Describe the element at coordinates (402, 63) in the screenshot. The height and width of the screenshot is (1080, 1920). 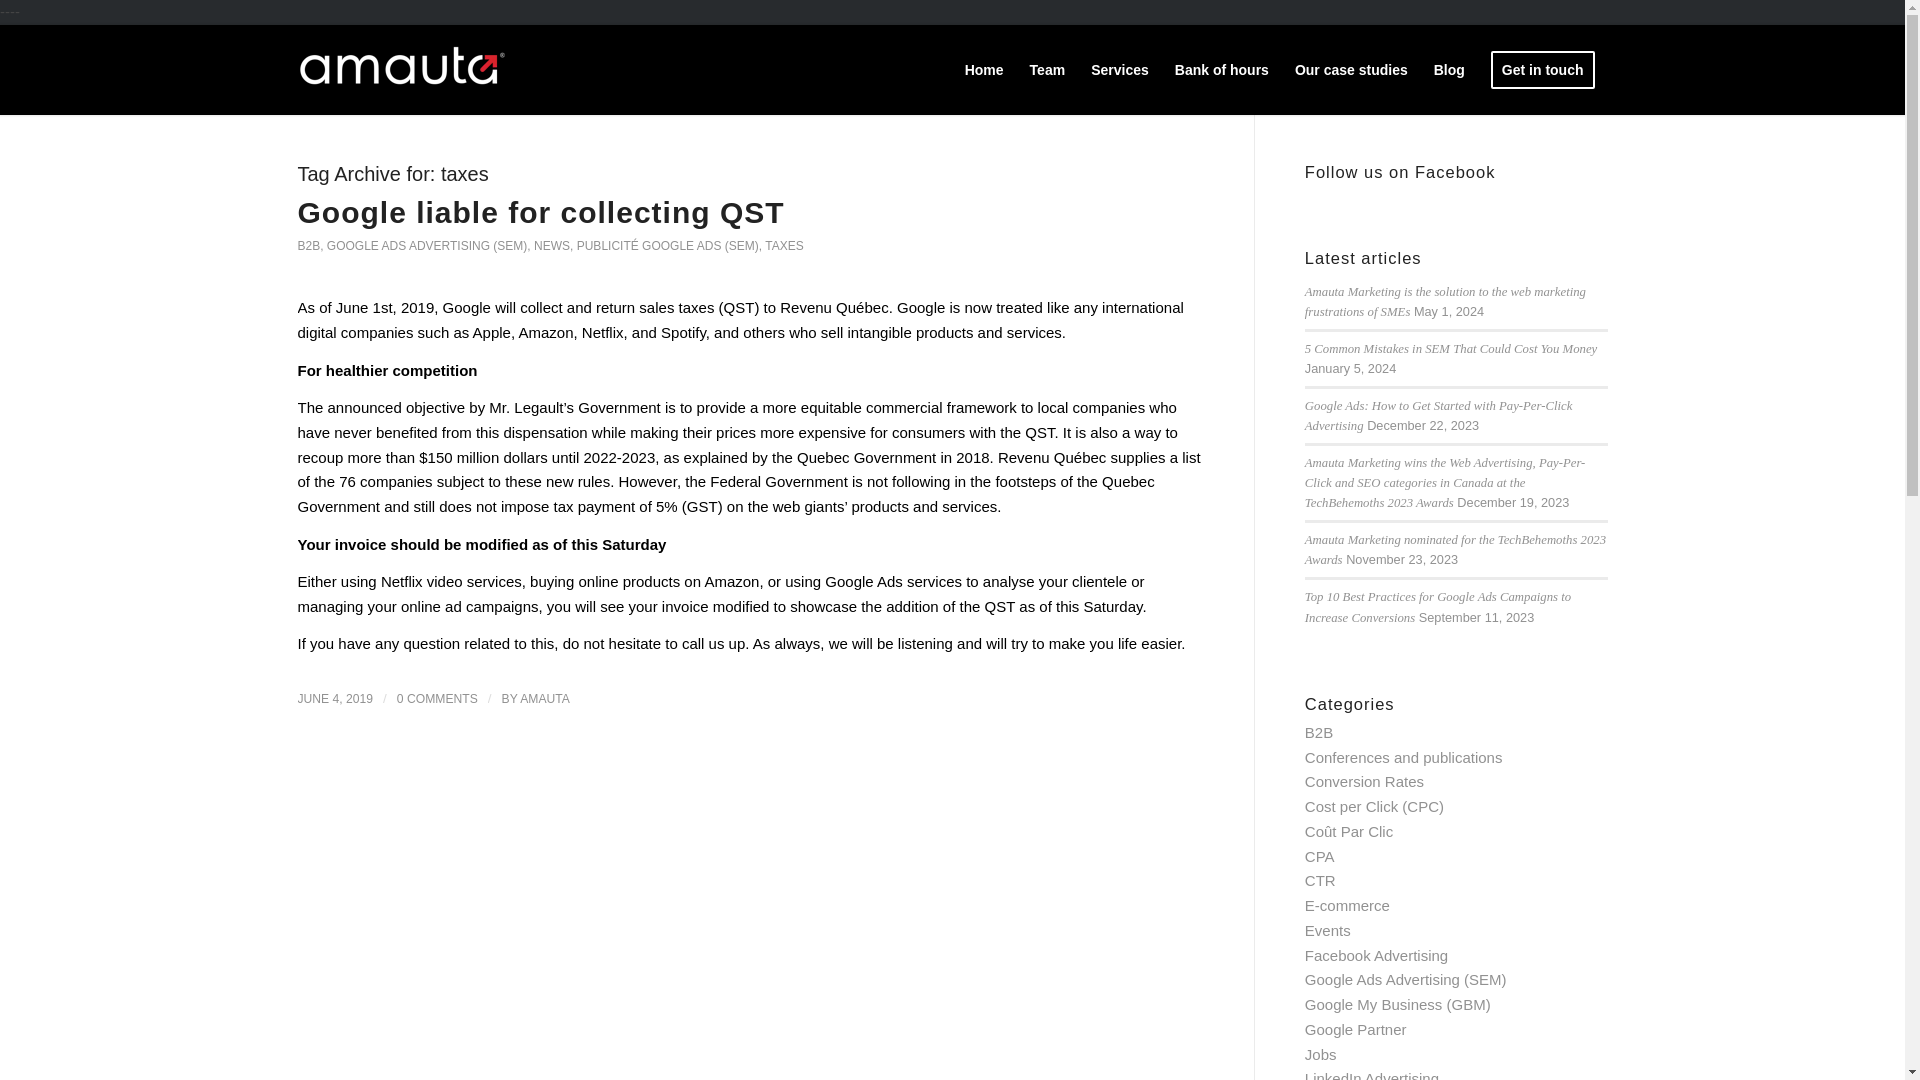
I see `logo-amauta-white-v8` at that location.